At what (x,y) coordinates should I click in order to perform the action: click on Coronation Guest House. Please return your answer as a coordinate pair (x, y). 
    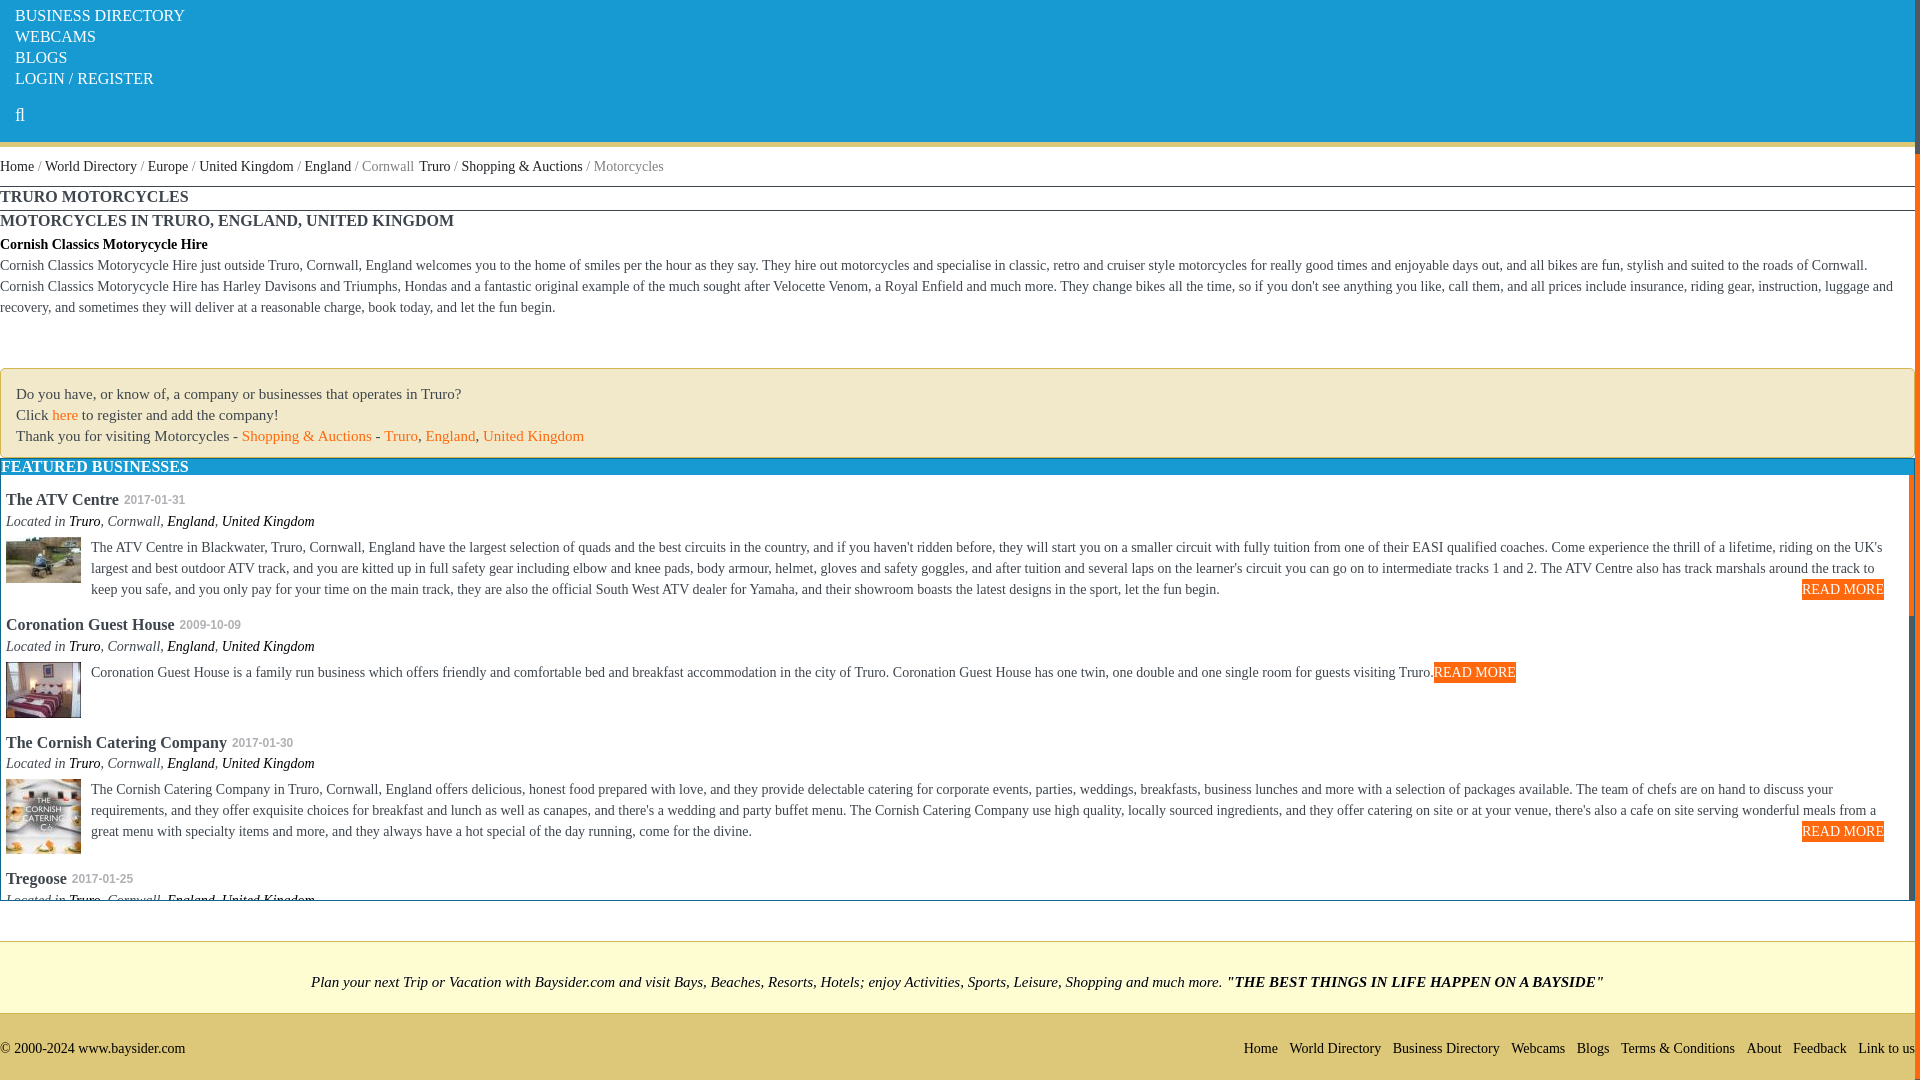
    Looking at the image, I should click on (90, 624).